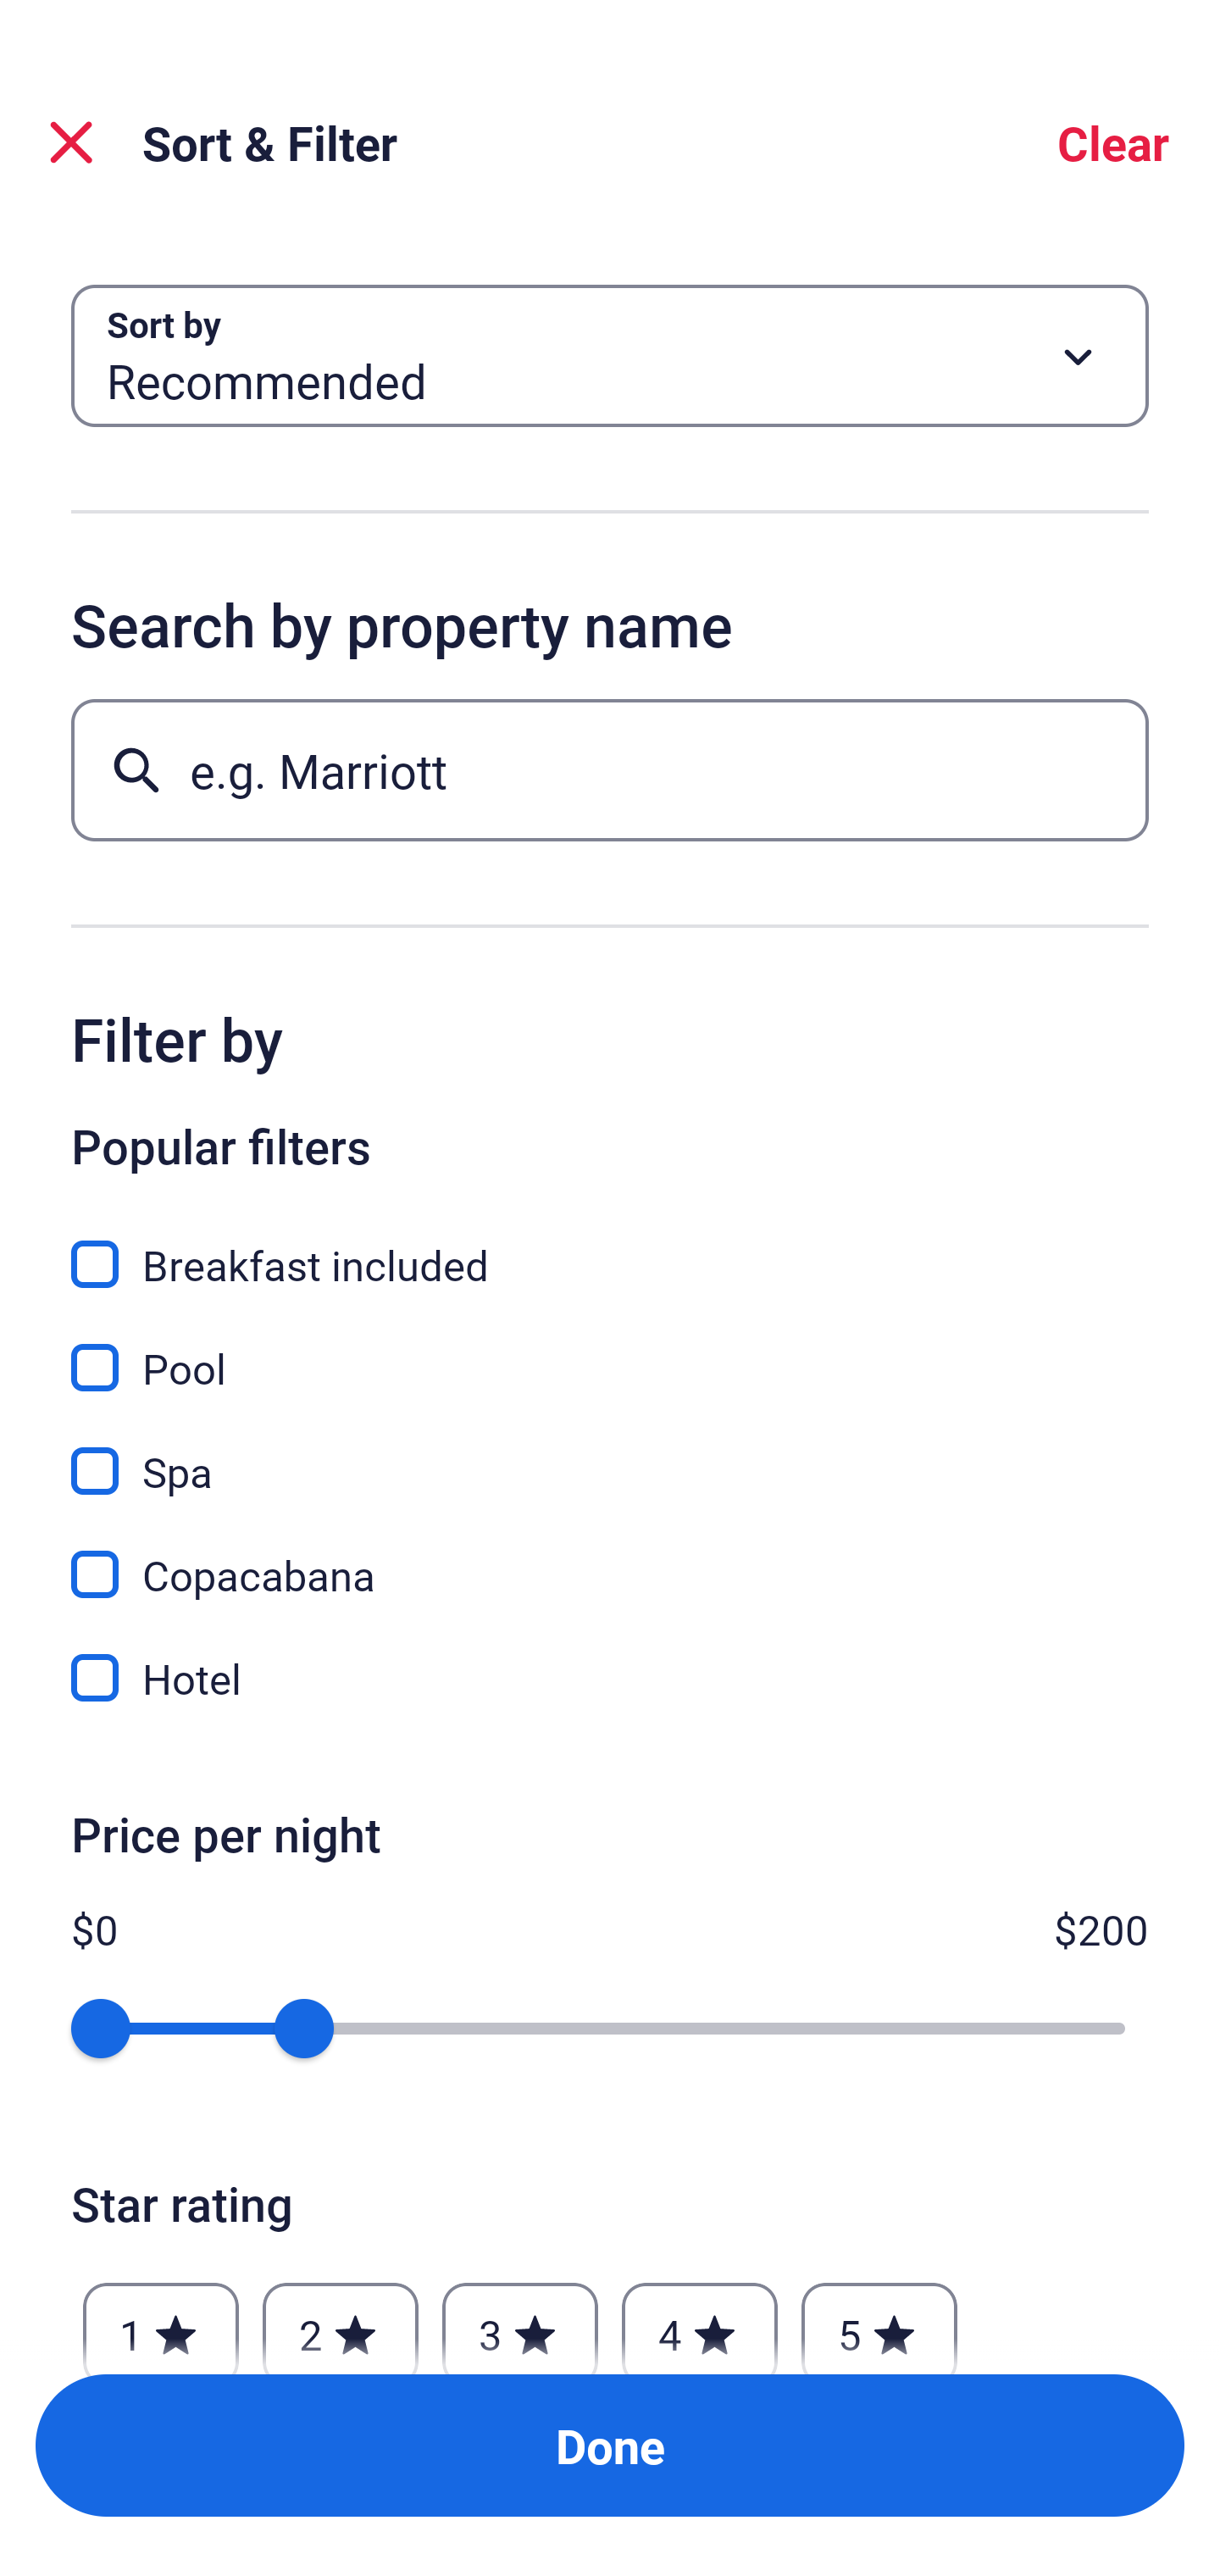  I want to click on Breakfast included, Breakfast included, so click(610, 1246).